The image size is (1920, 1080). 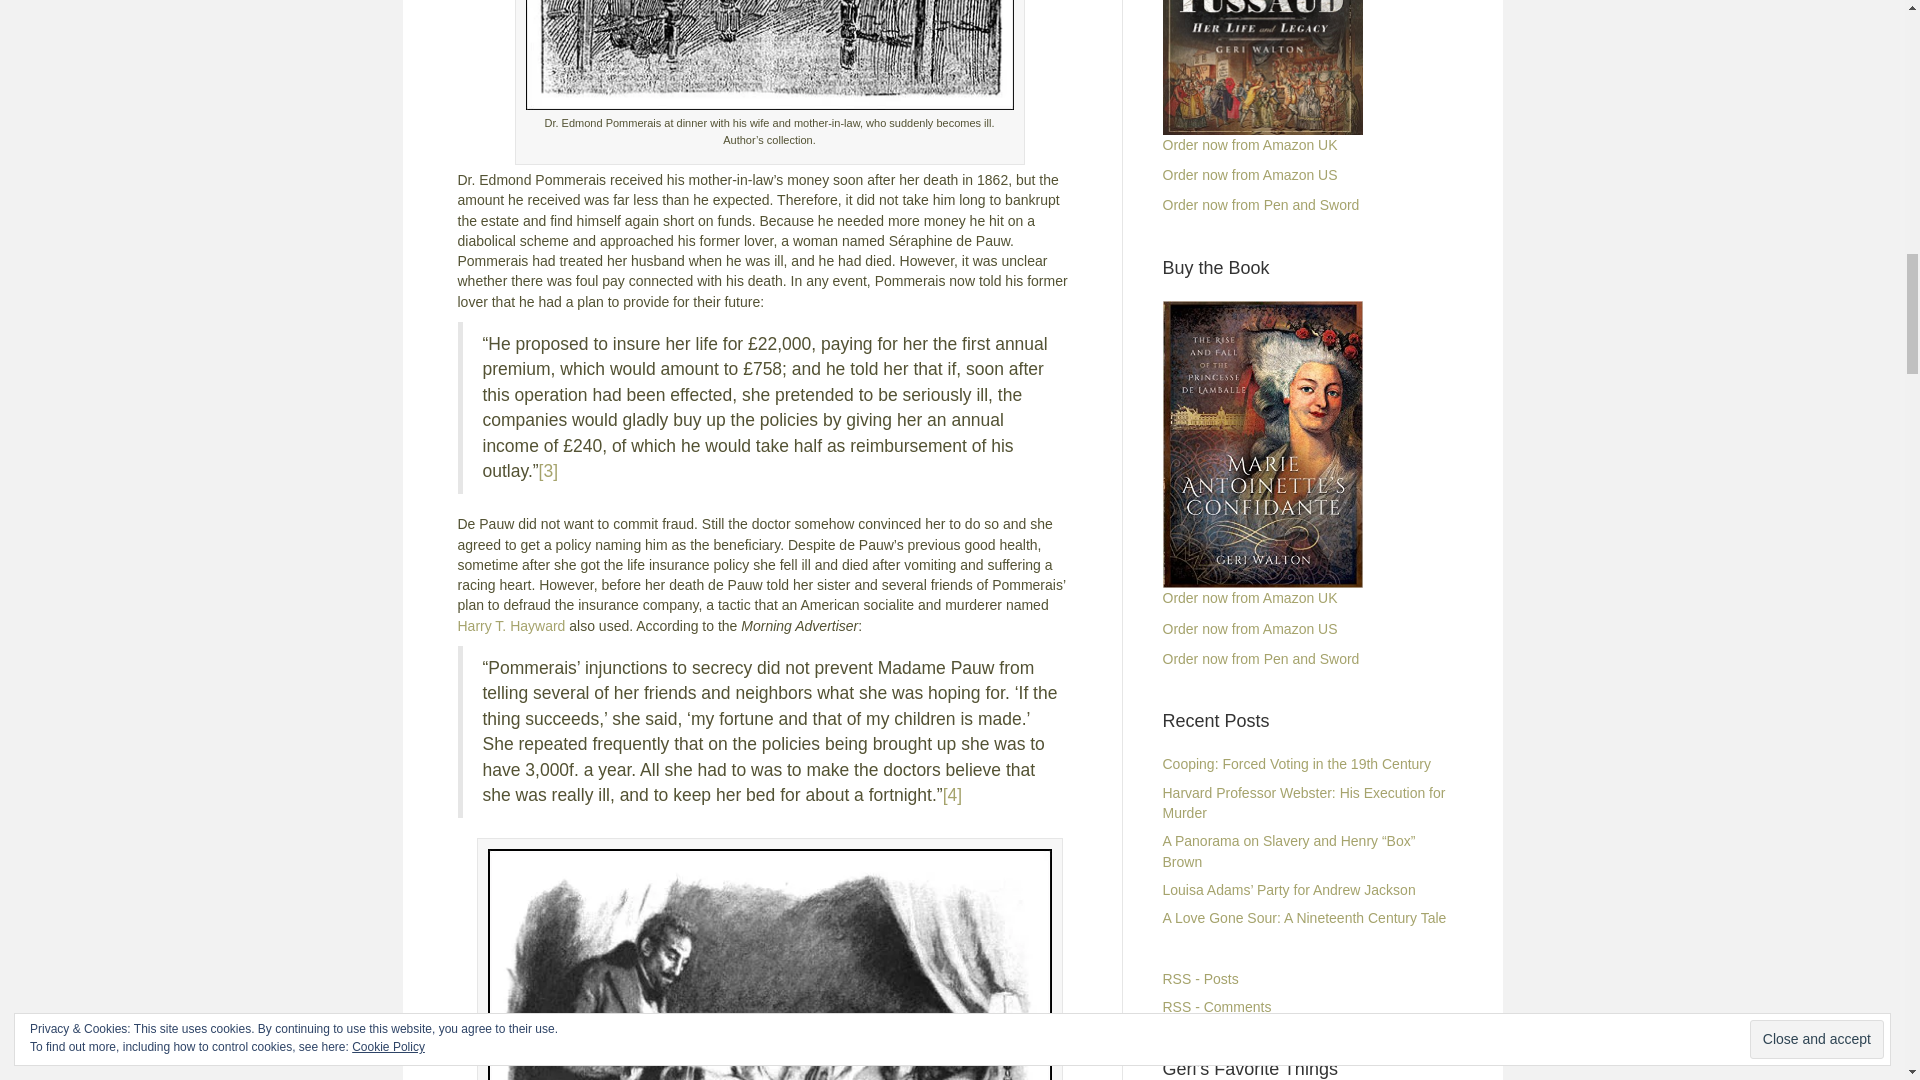 What do you see at coordinates (1216, 1007) in the screenshot?
I see `Subscribe to comments` at bounding box center [1216, 1007].